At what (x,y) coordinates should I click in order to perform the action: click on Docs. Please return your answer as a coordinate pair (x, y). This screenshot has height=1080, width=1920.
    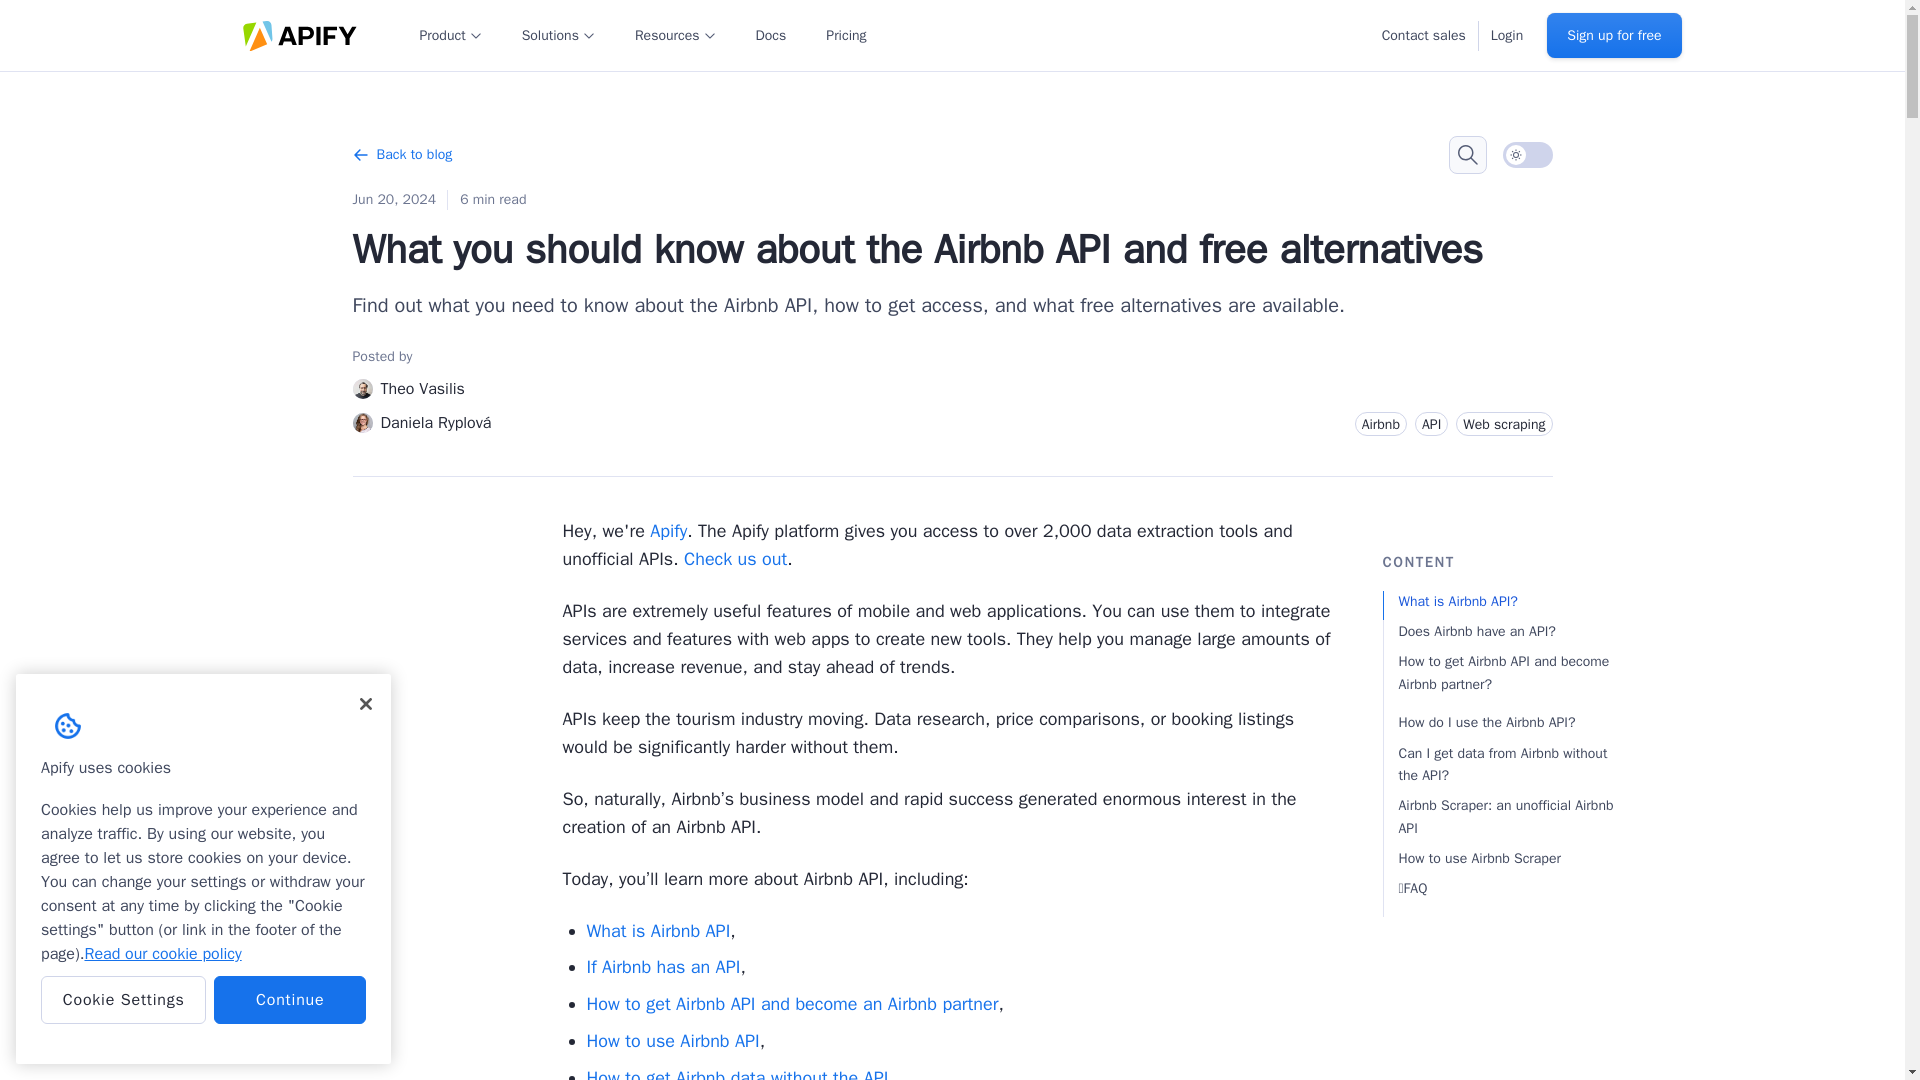
    Looking at the image, I should click on (771, 34).